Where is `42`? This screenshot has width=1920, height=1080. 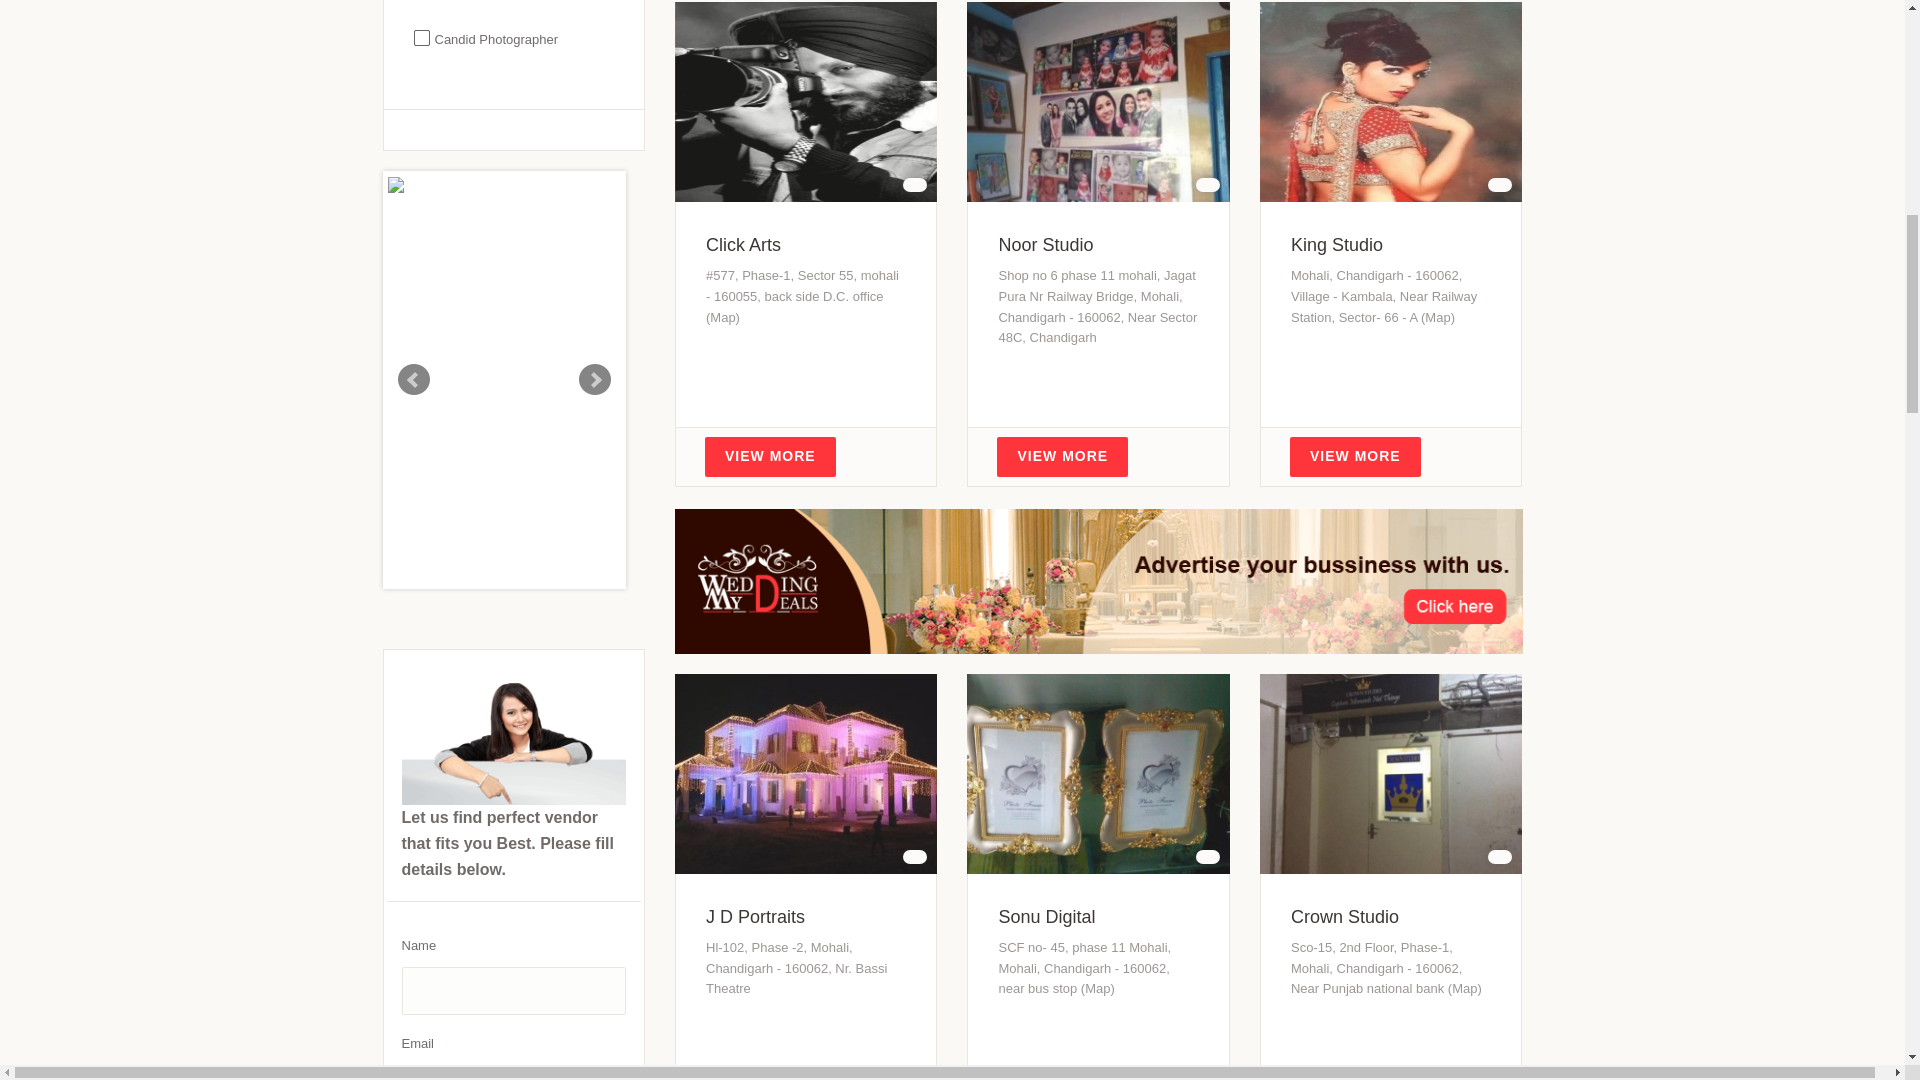
42 is located at coordinates (406, 38).